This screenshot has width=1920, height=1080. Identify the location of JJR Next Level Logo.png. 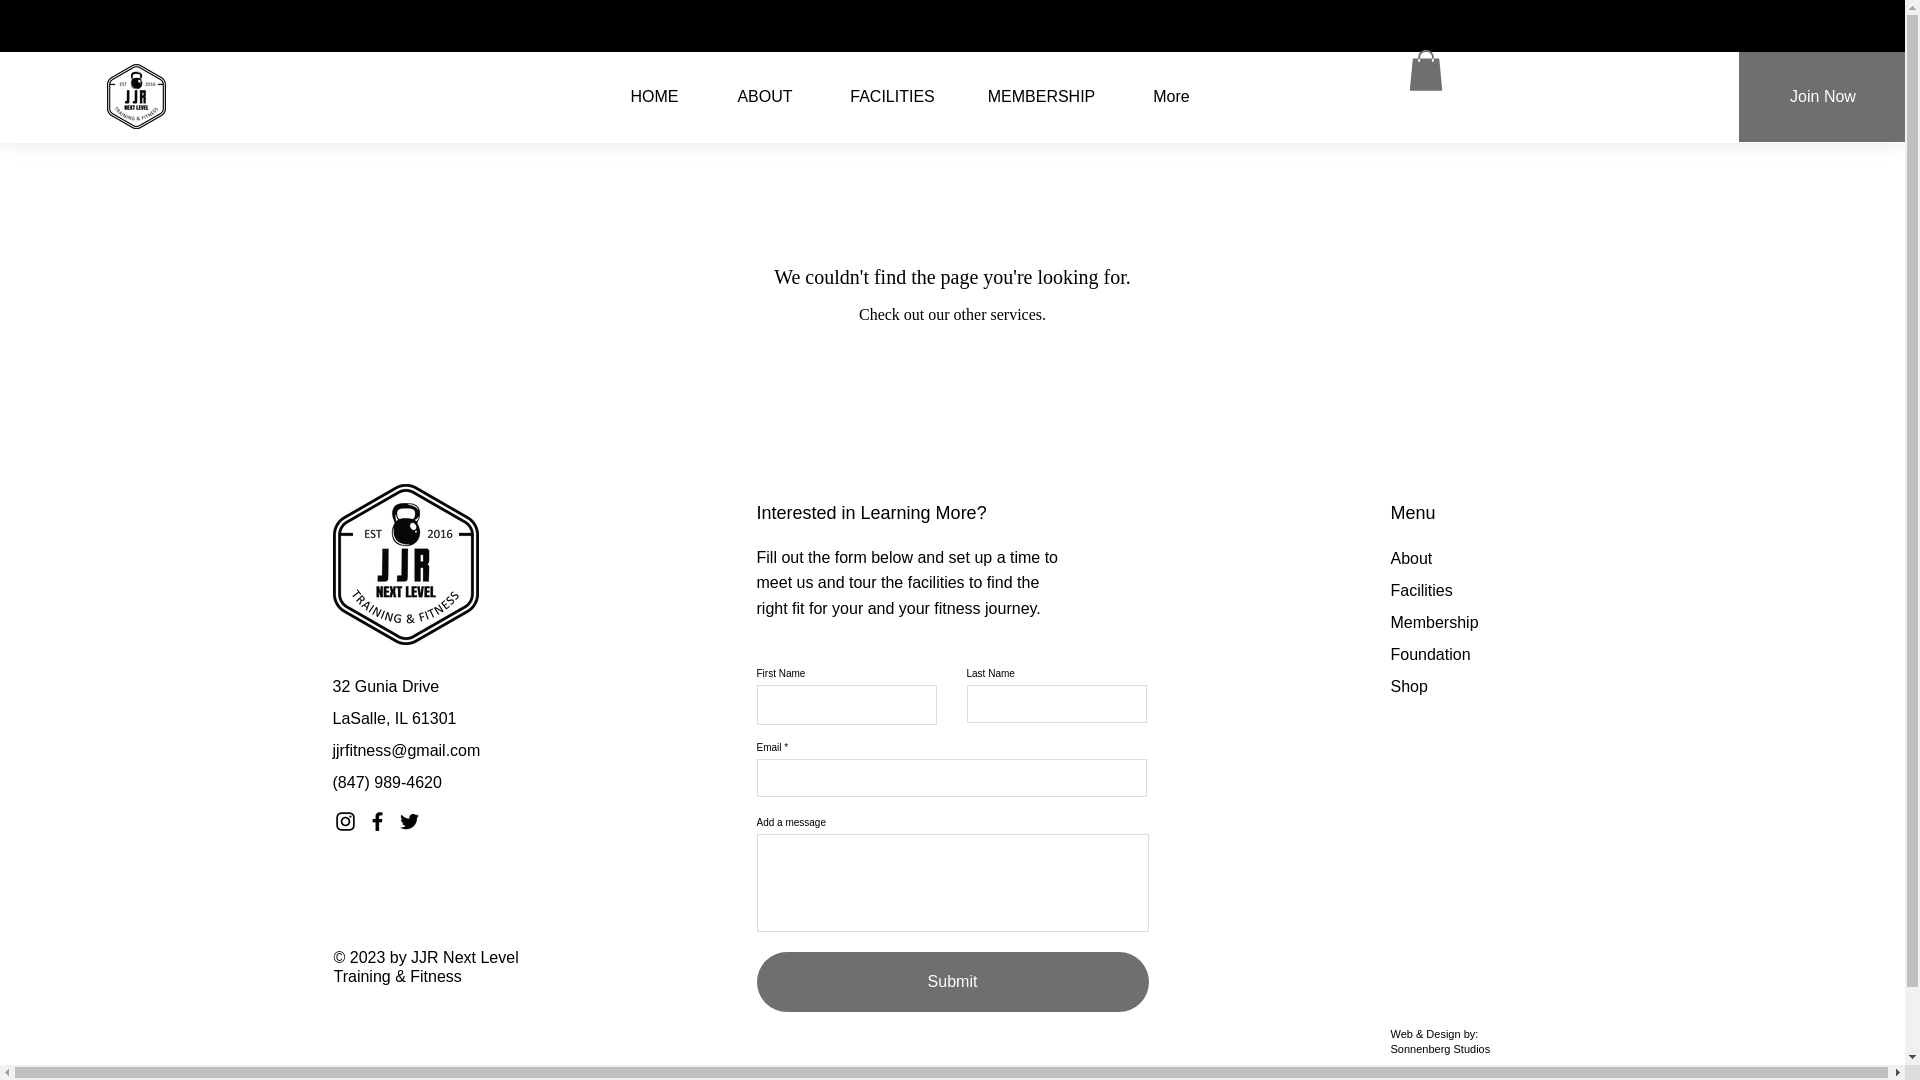
(405, 564).